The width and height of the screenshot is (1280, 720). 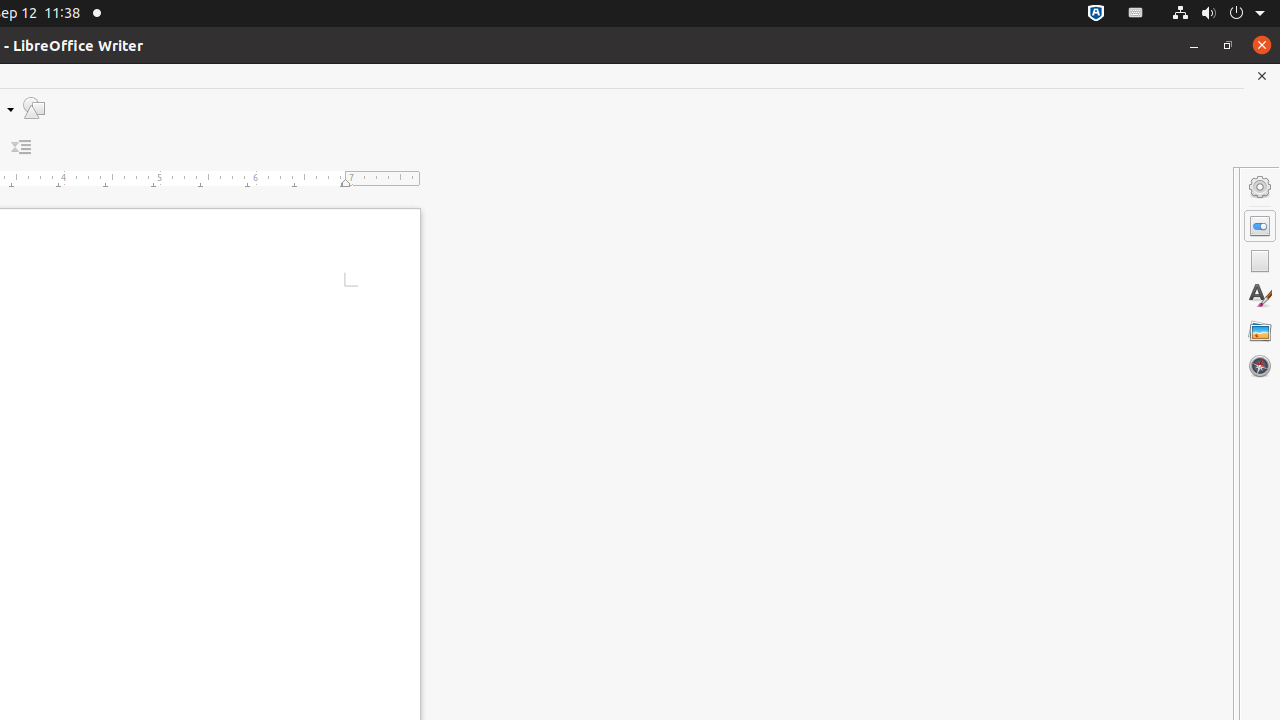 What do you see at coordinates (34, 108) in the screenshot?
I see `Draw Functions` at bounding box center [34, 108].